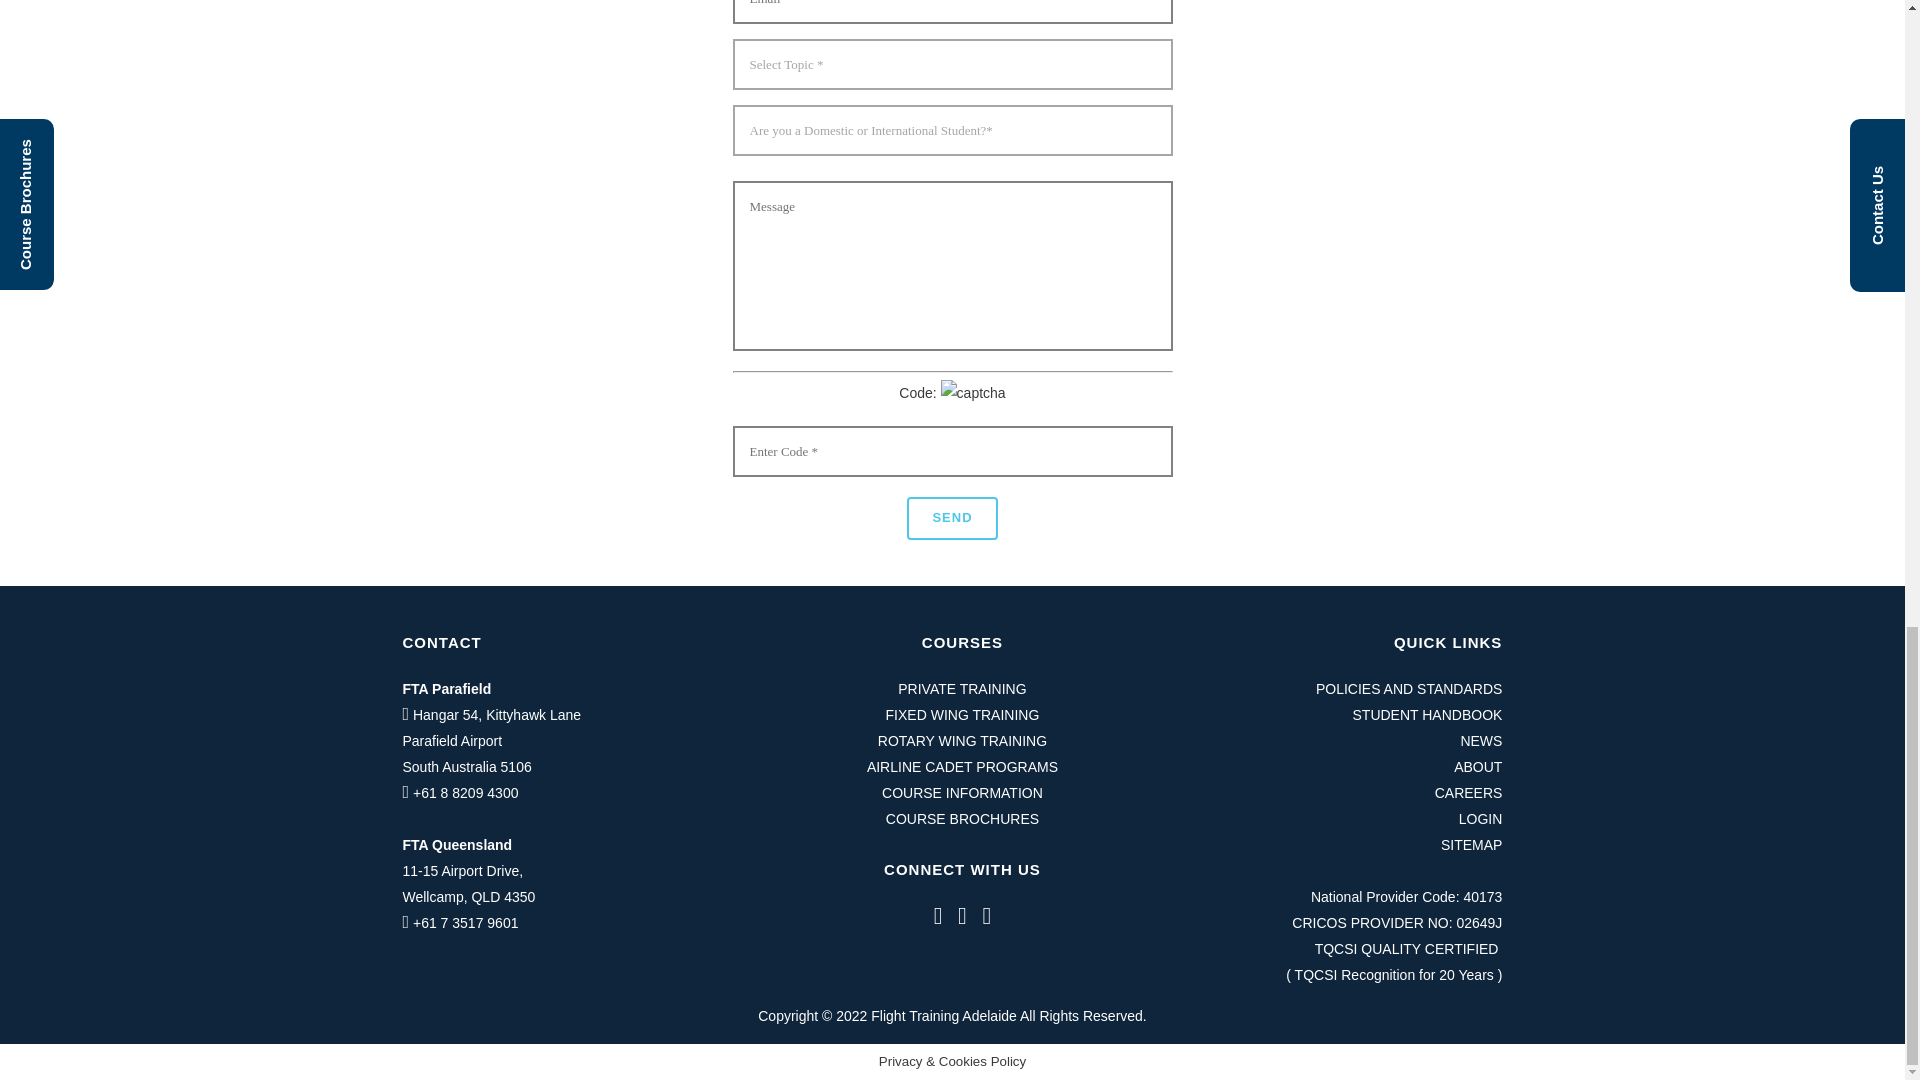 The image size is (1920, 1080). I want to click on Private Pilot License, so click(962, 688).